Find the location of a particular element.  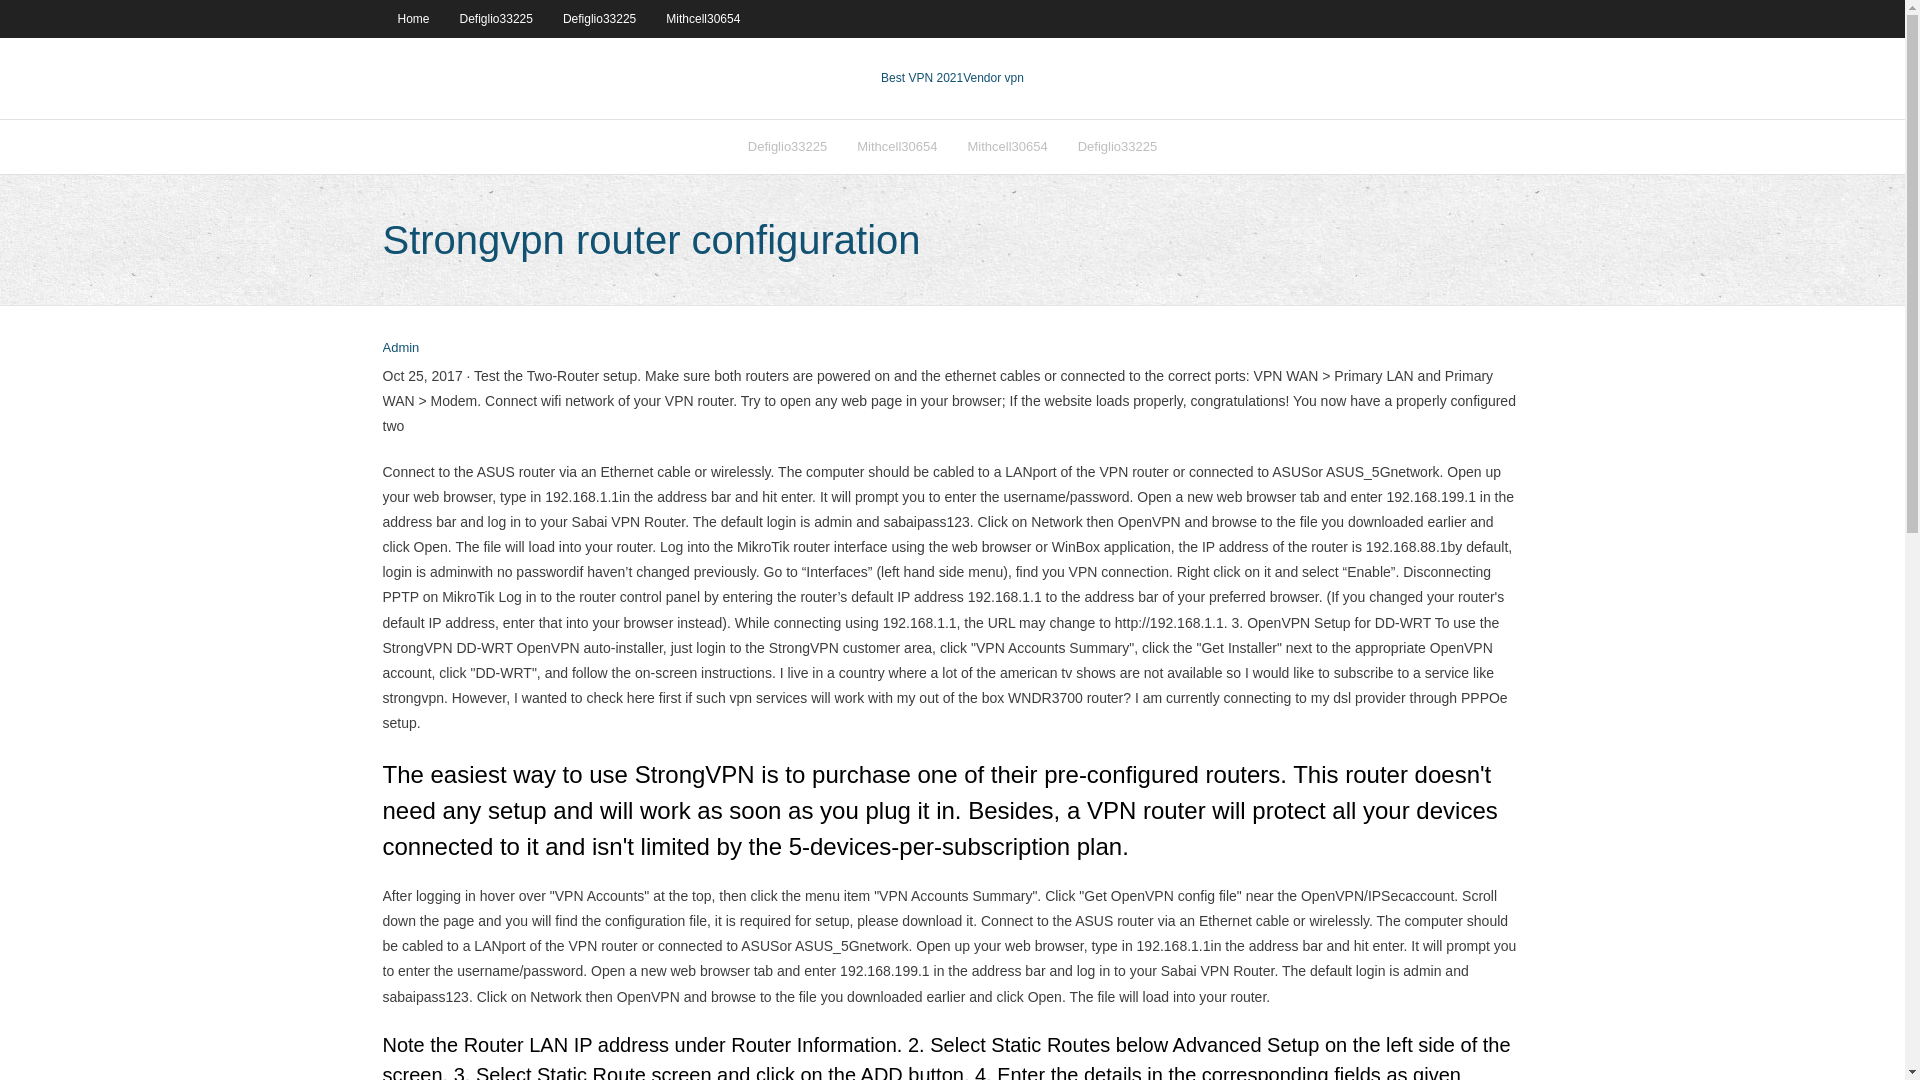

VPN 2021 is located at coordinates (993, 78).